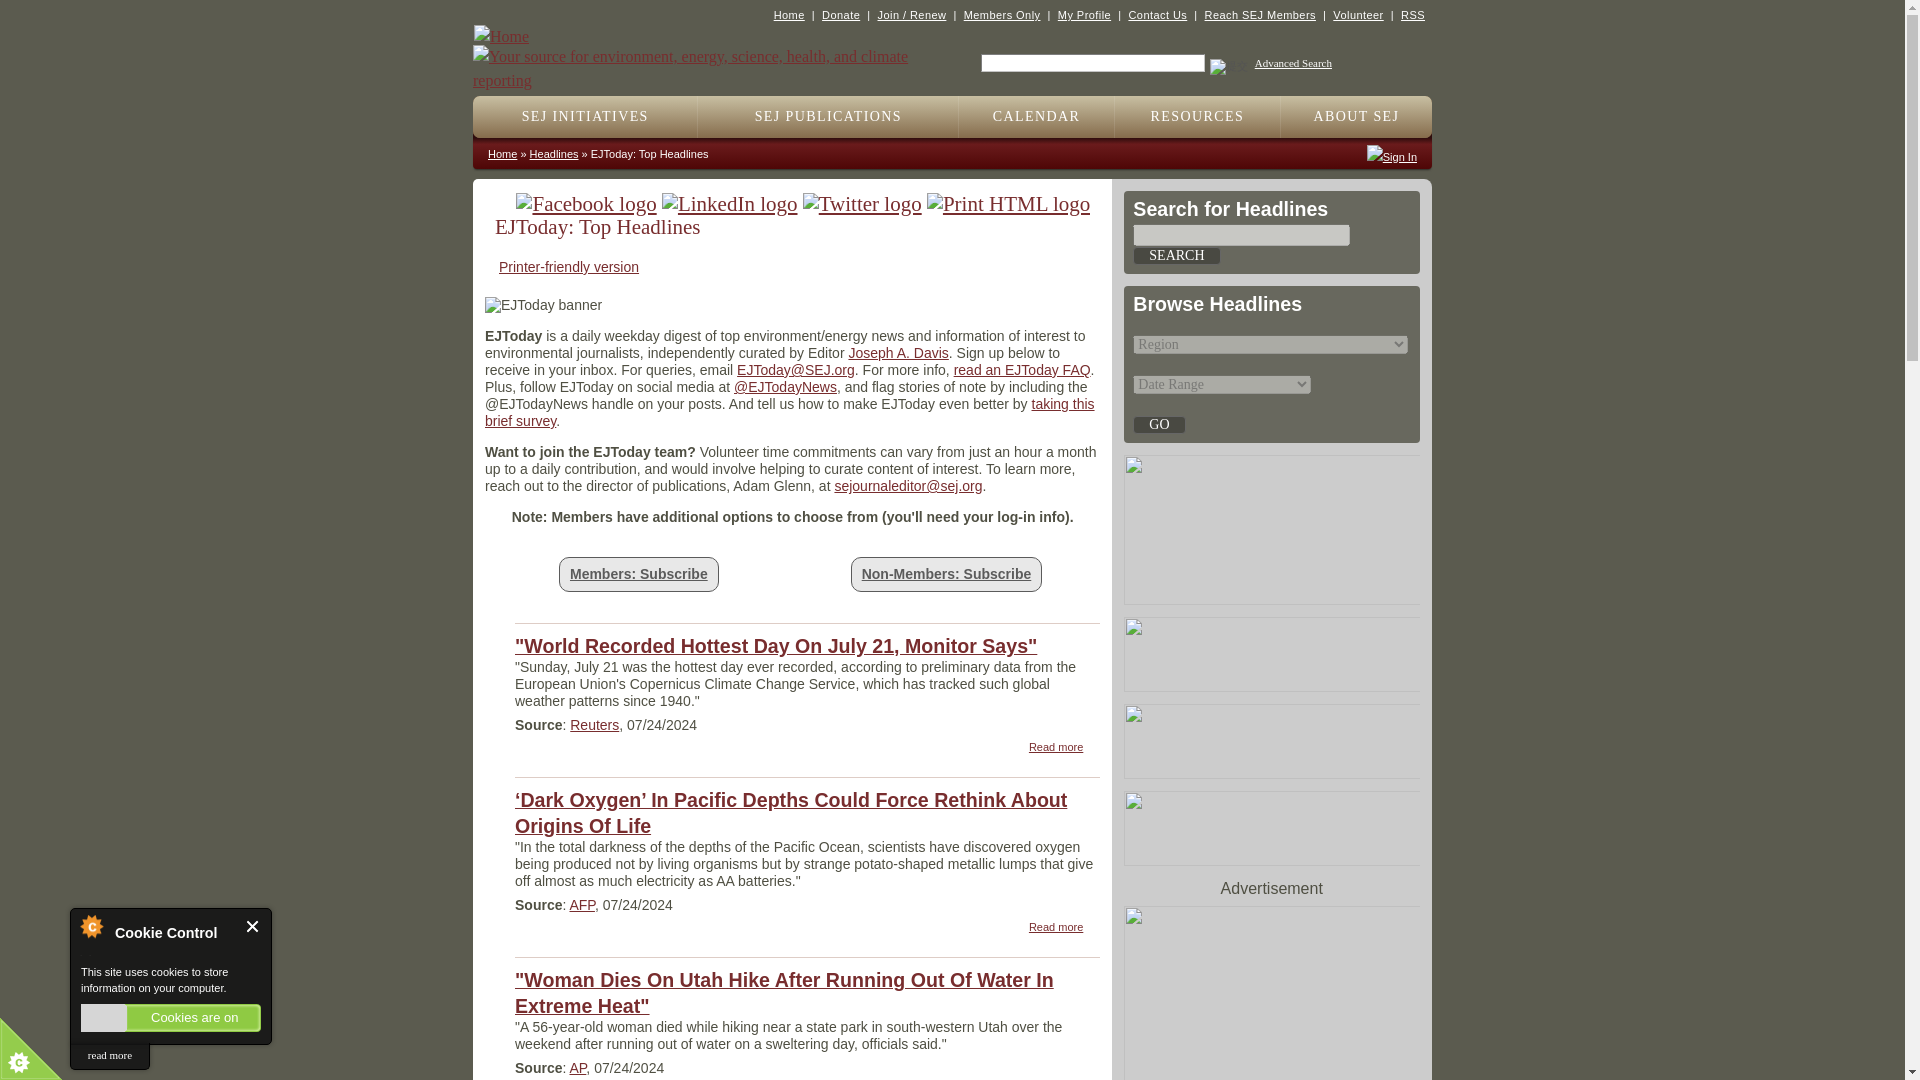 This screenshot has width=1920, height=1080. What do you see at coordinates (1357, 14) in the screenshot?
I see `Volunteer` at bounding box center [1357, 14].